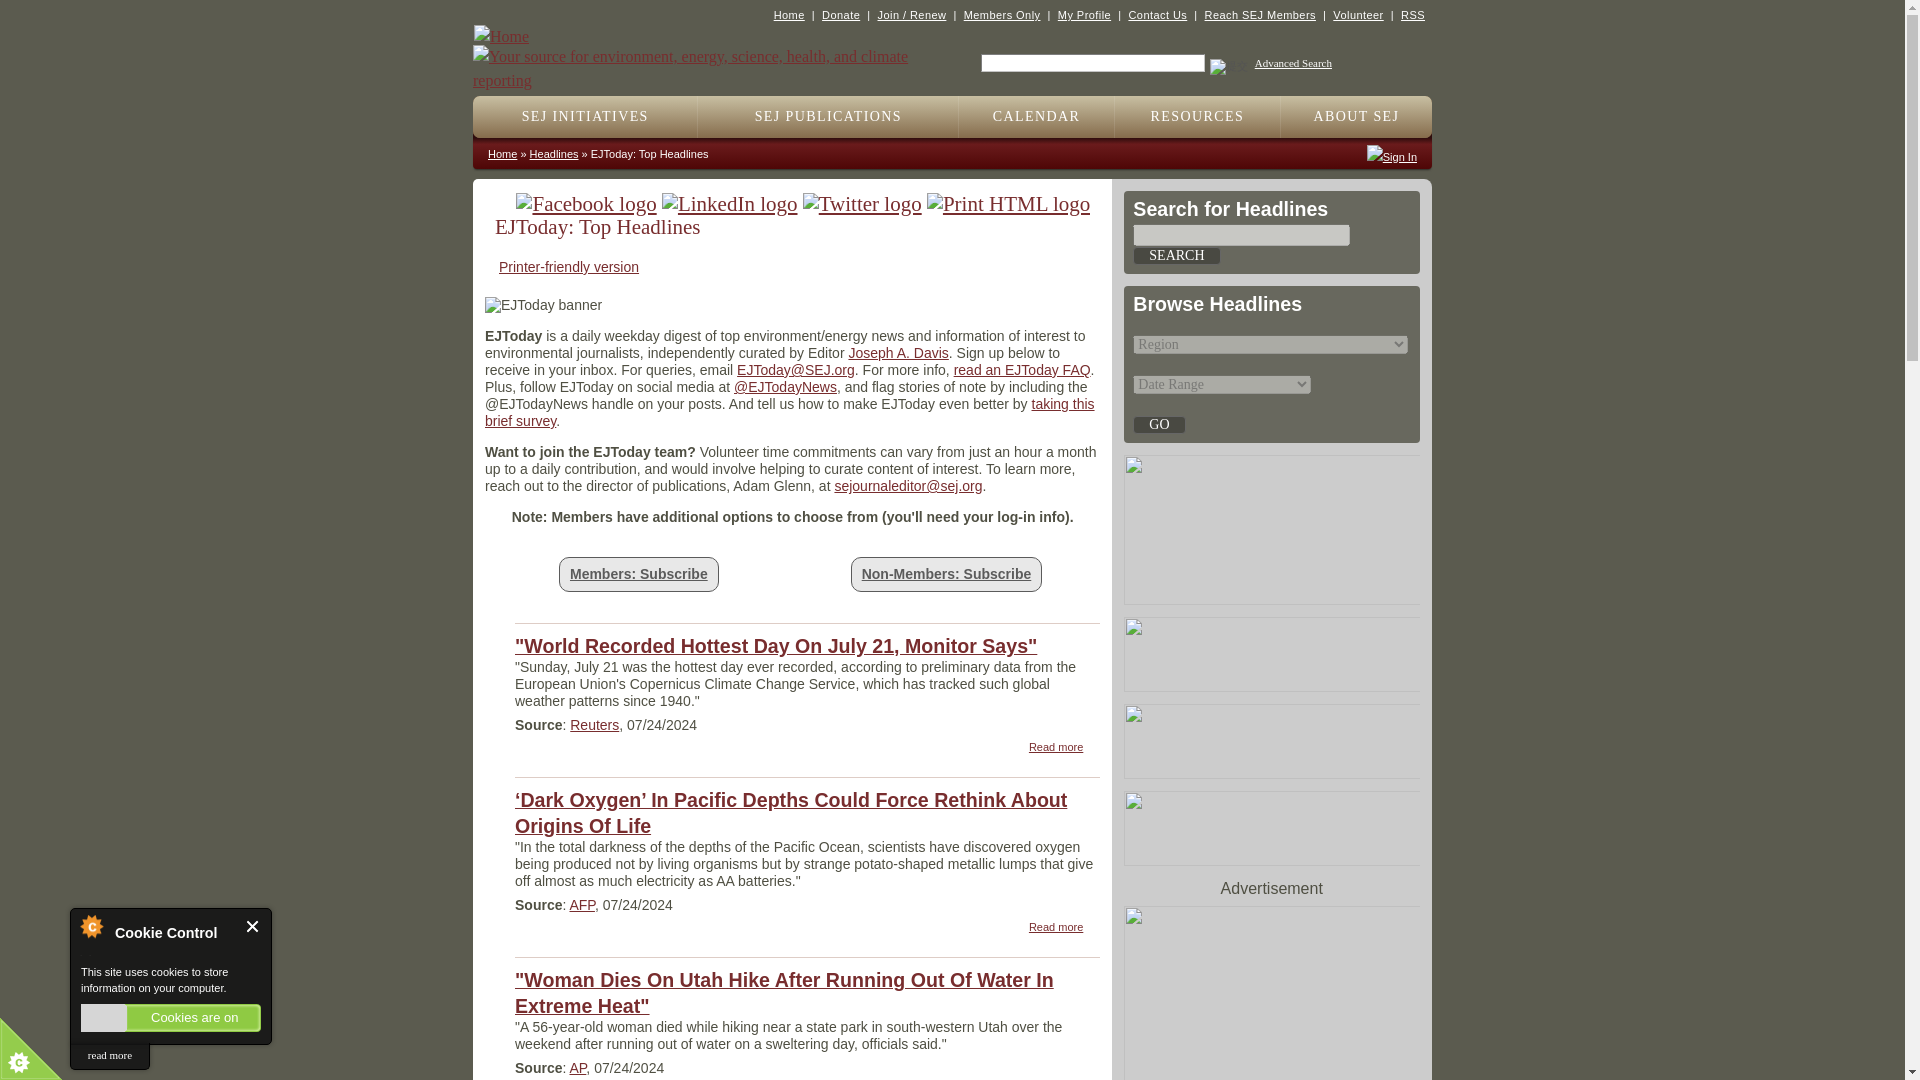 This screenshot has width=1920, height=1080. What do you see at coordinates (1357, 14) in the screenshot?
I see `Volunteer` at bounding box center [1357, 14].